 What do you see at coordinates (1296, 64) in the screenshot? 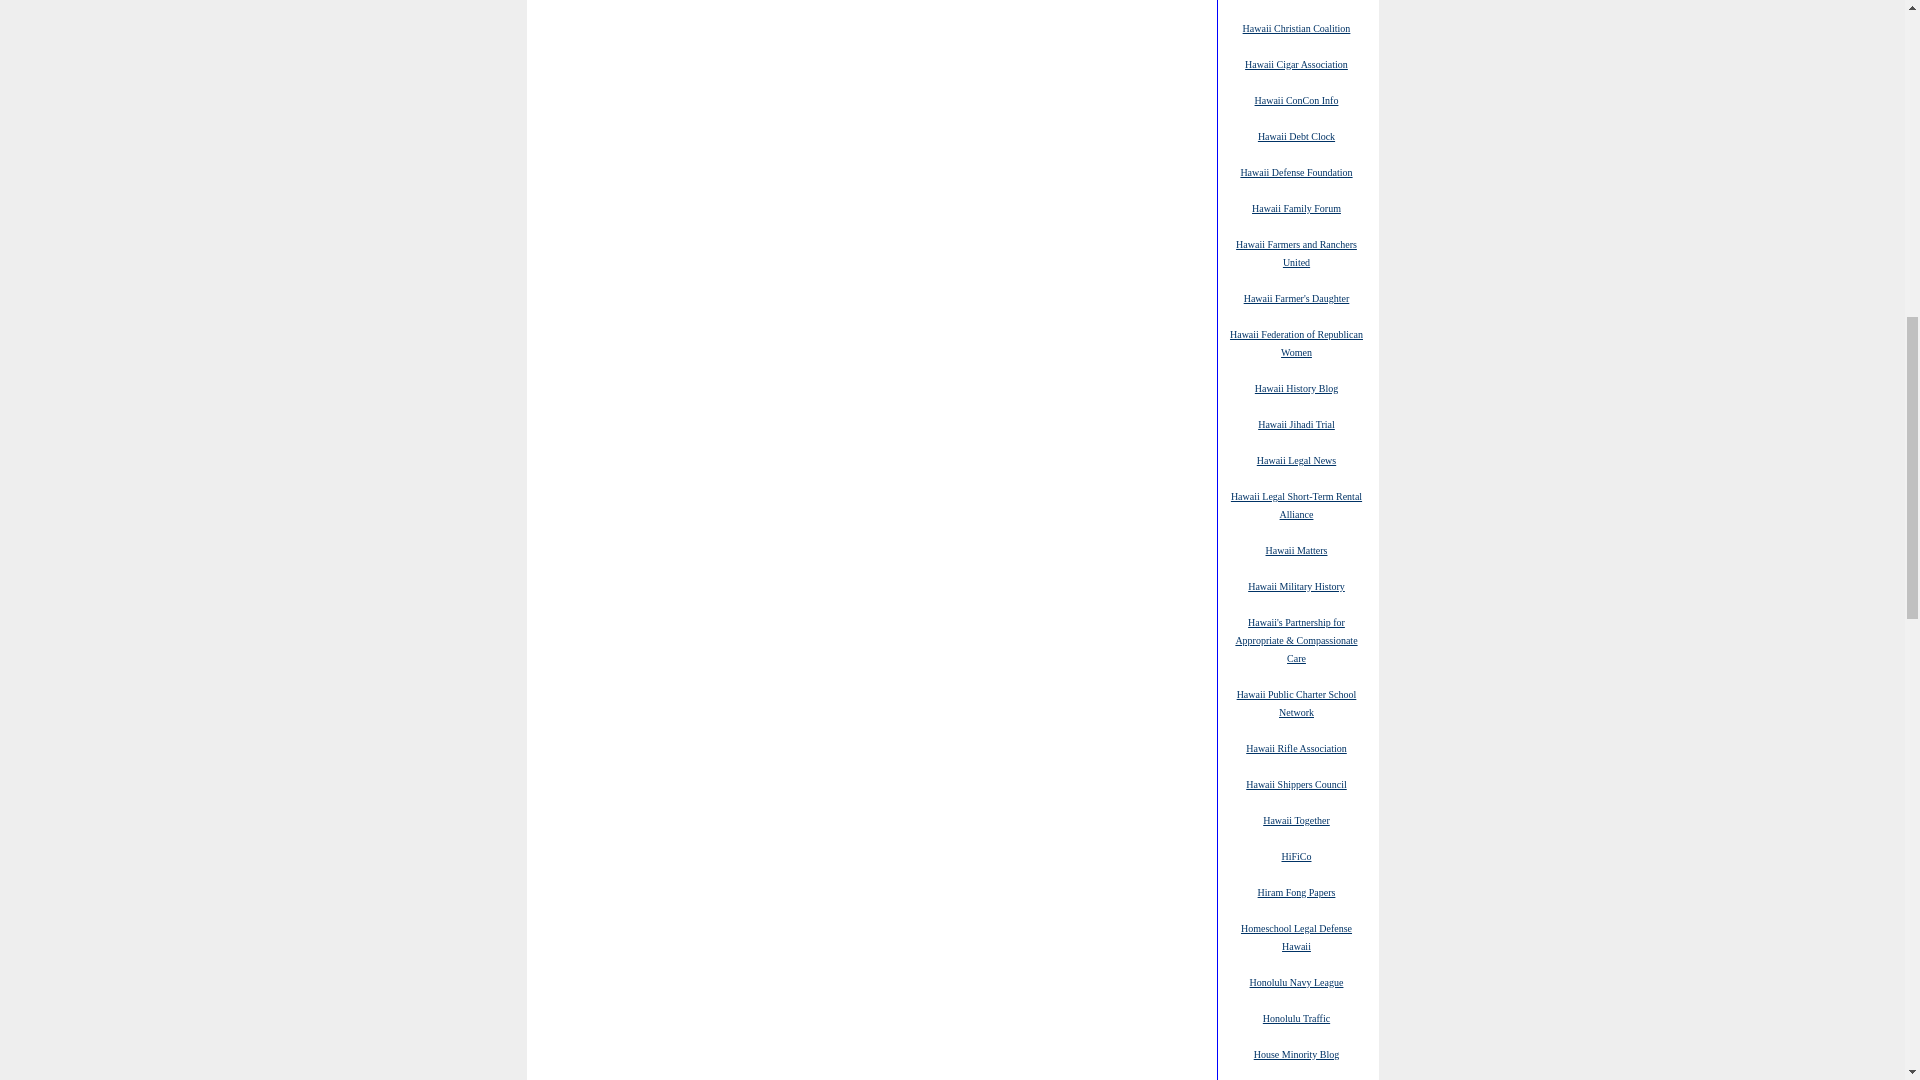
I see `Hawaii Cigar Association` at bounding box center [1296, 64].